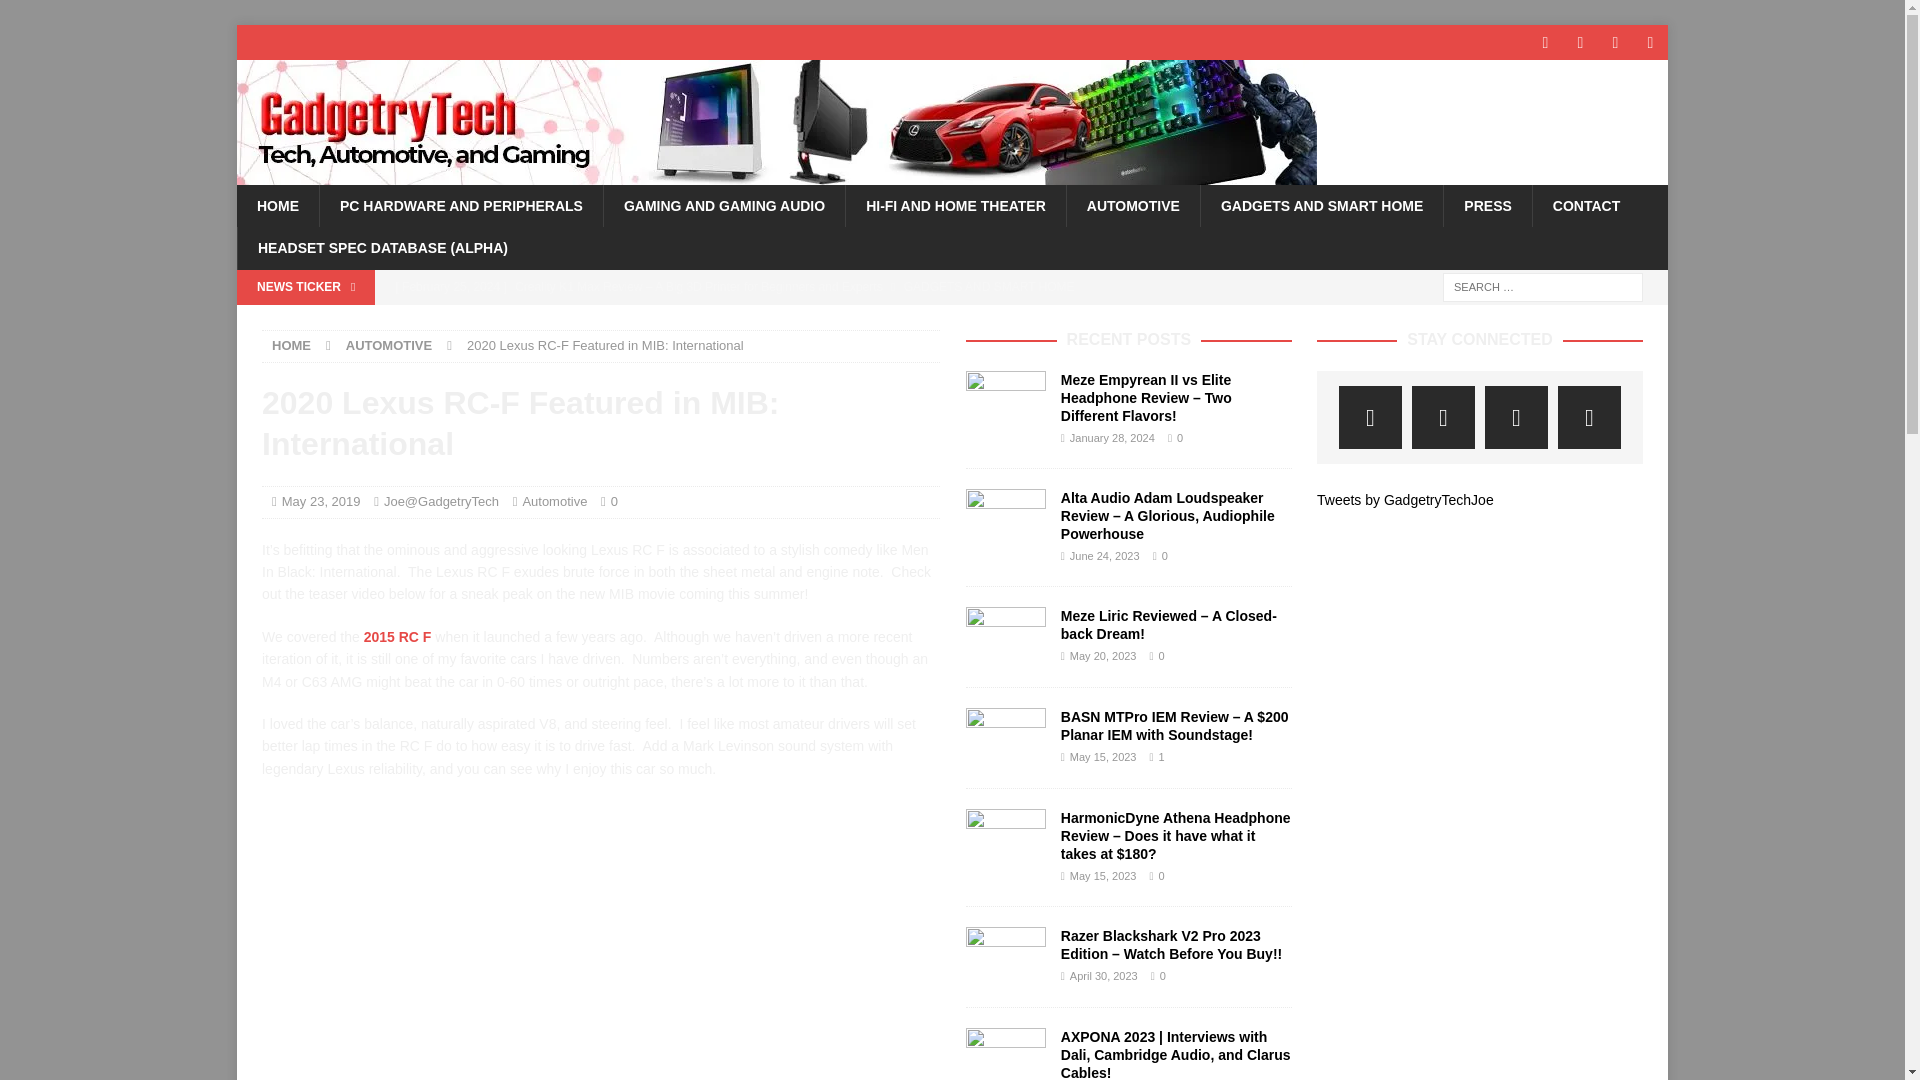  I want to click on AUTOMOTIVE, so click(388, 346).